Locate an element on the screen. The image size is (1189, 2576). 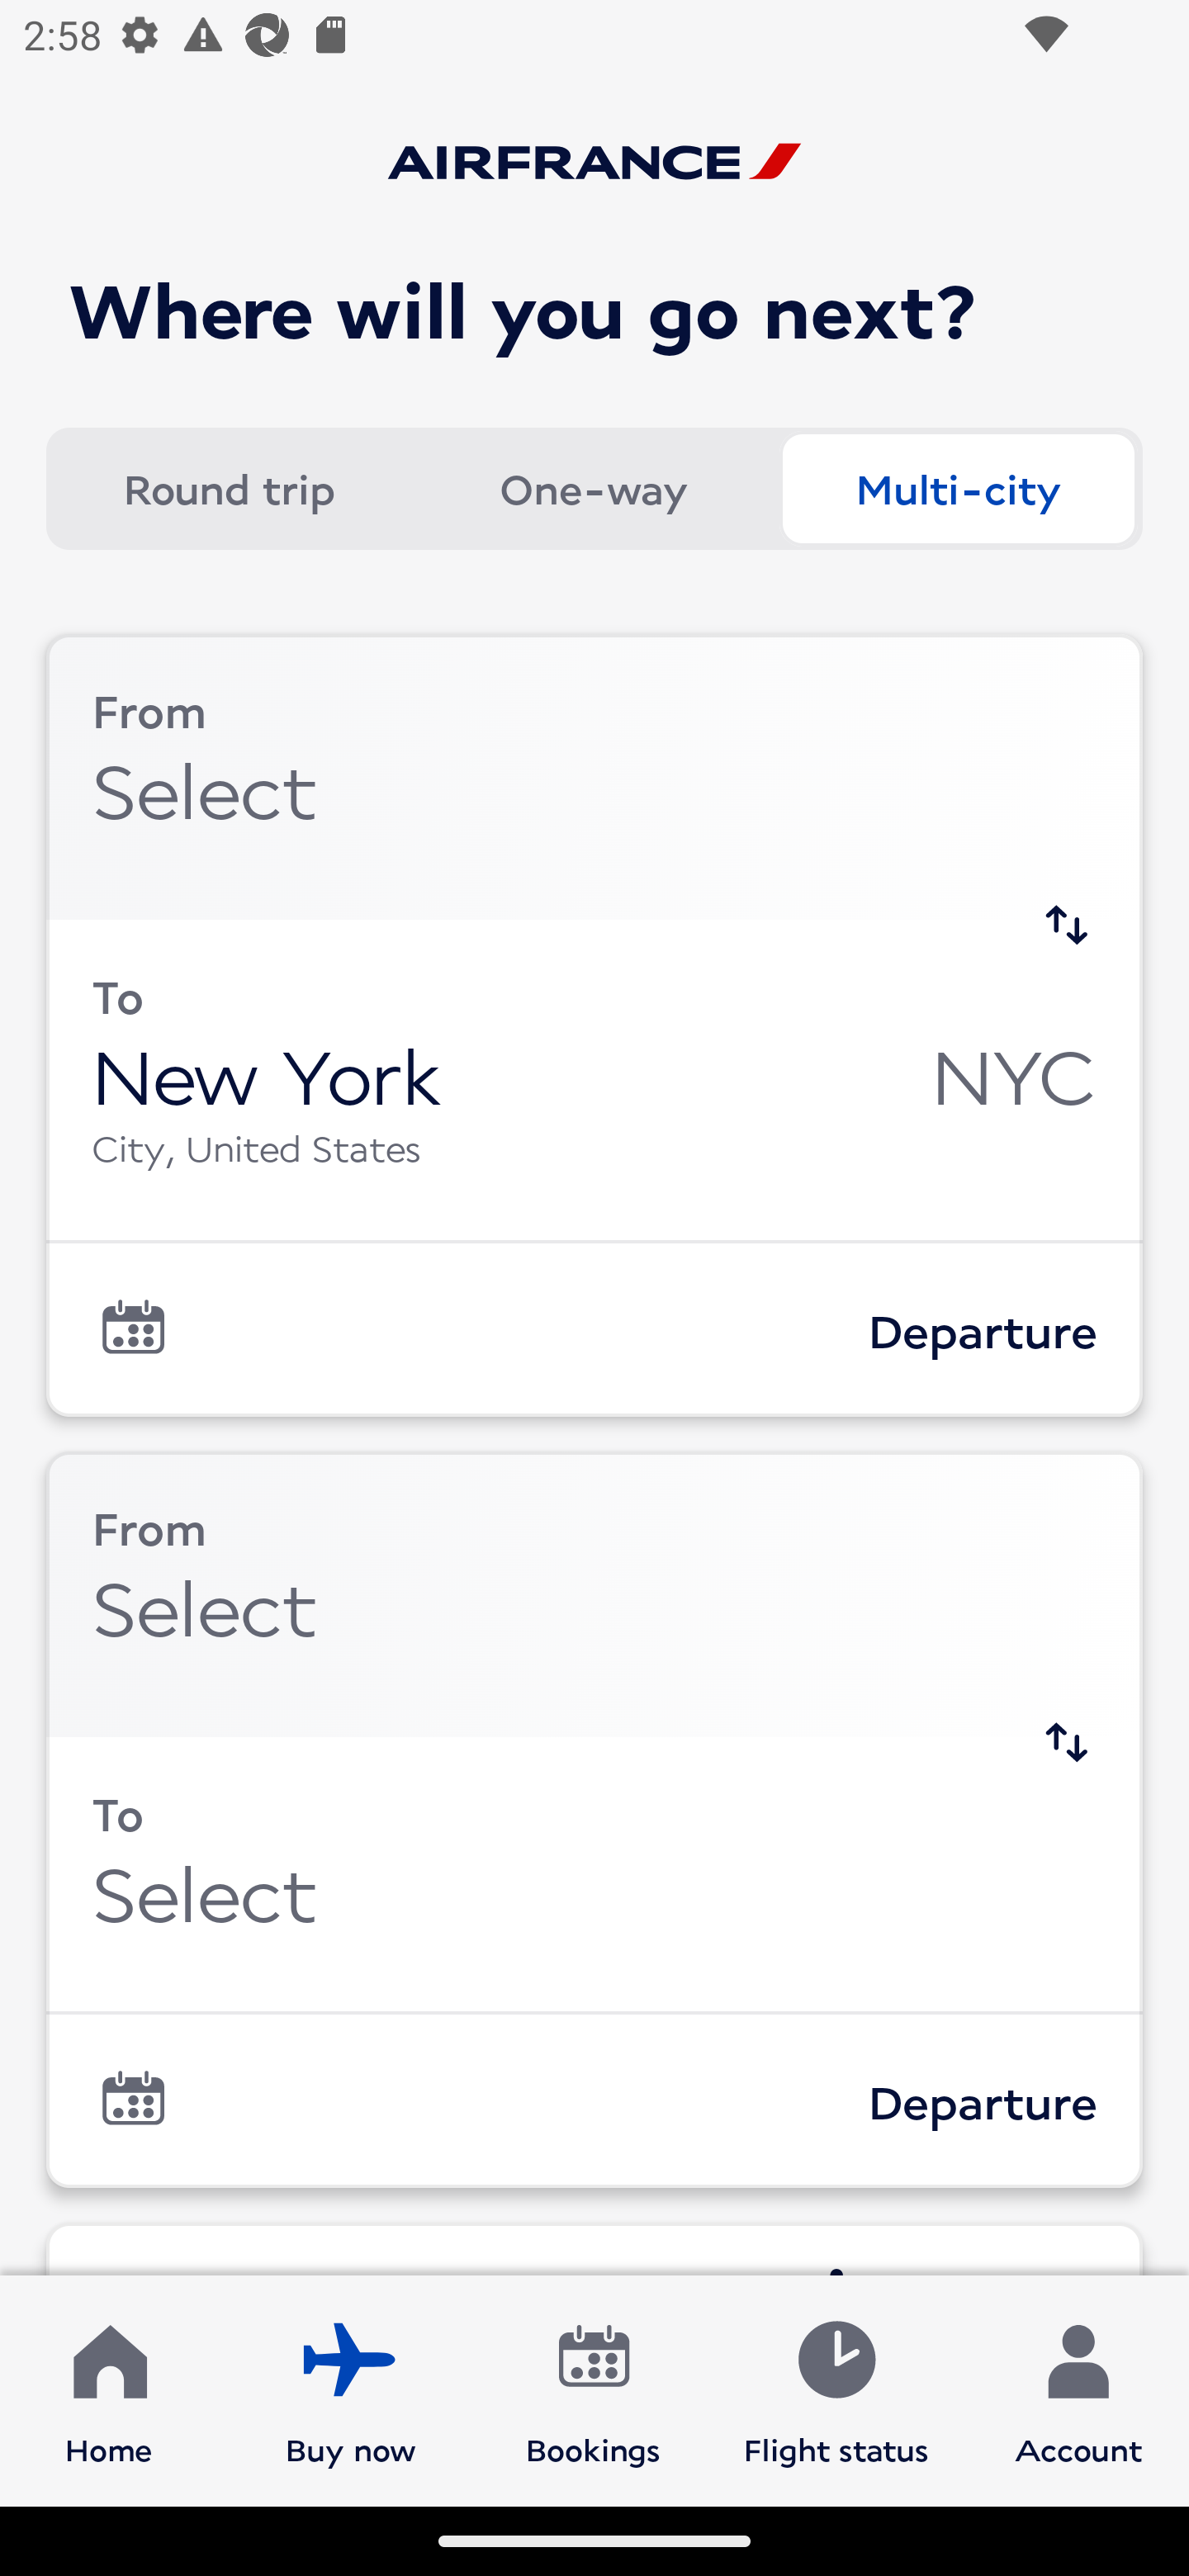
Departure is located at coordinates (594, 2100).